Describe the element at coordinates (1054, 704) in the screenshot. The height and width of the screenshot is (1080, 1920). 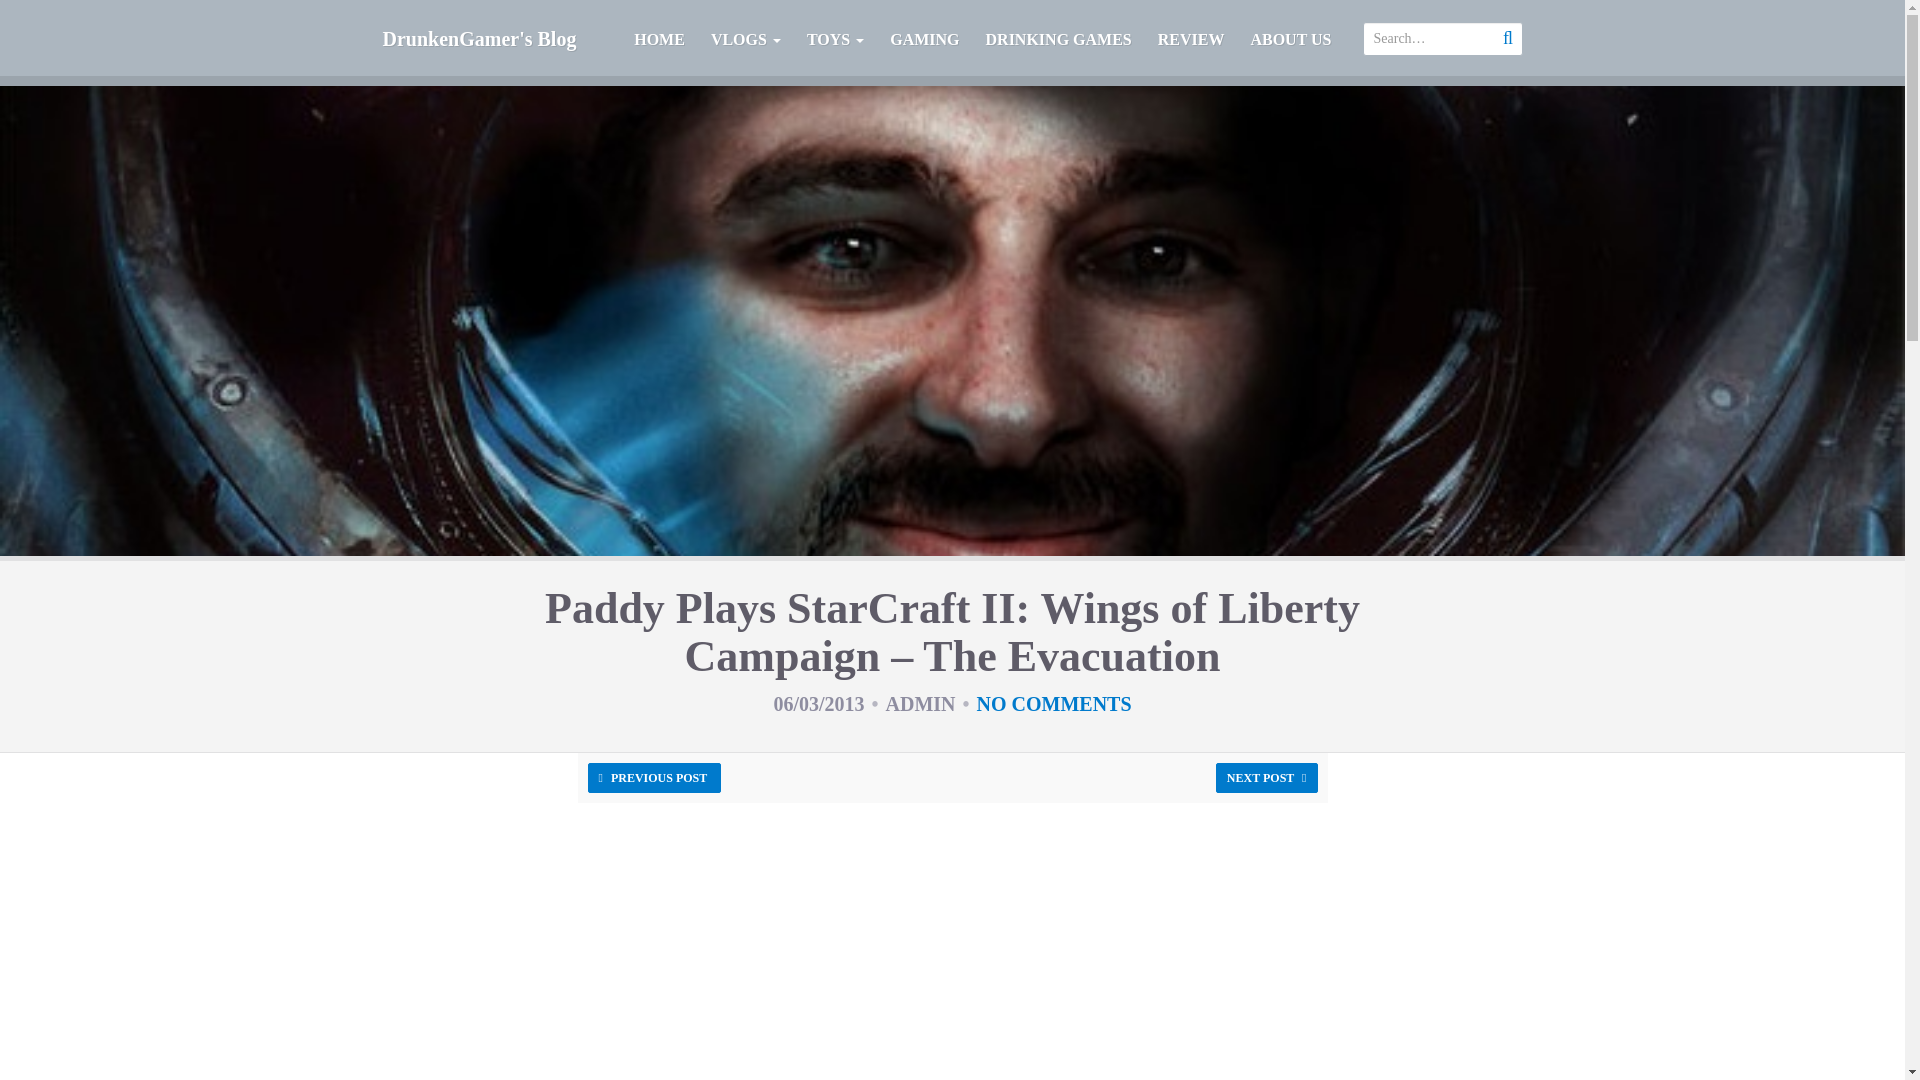
I see `NO COMMENTS` at that location.